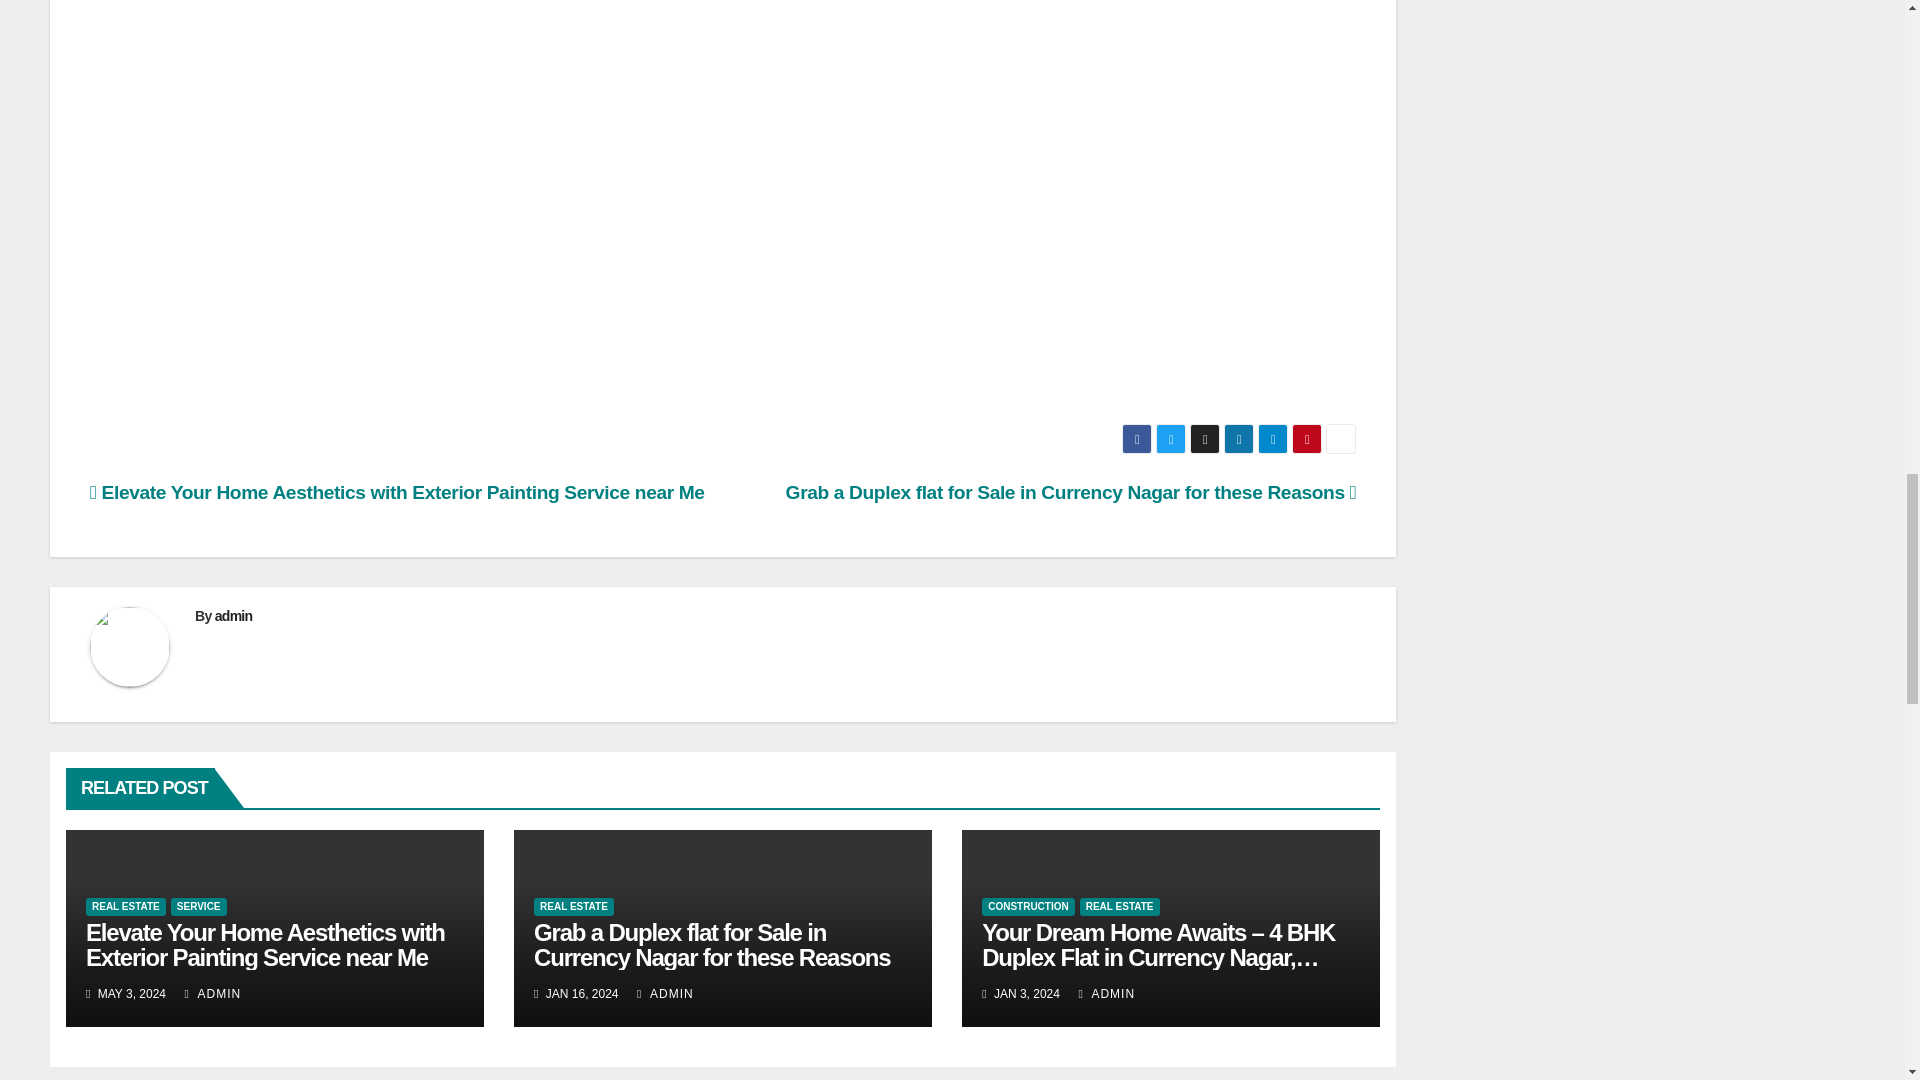  What do you see at coordinates (234, 616) in the screenshot?
I see `admin` at bounding box center [234, 616].